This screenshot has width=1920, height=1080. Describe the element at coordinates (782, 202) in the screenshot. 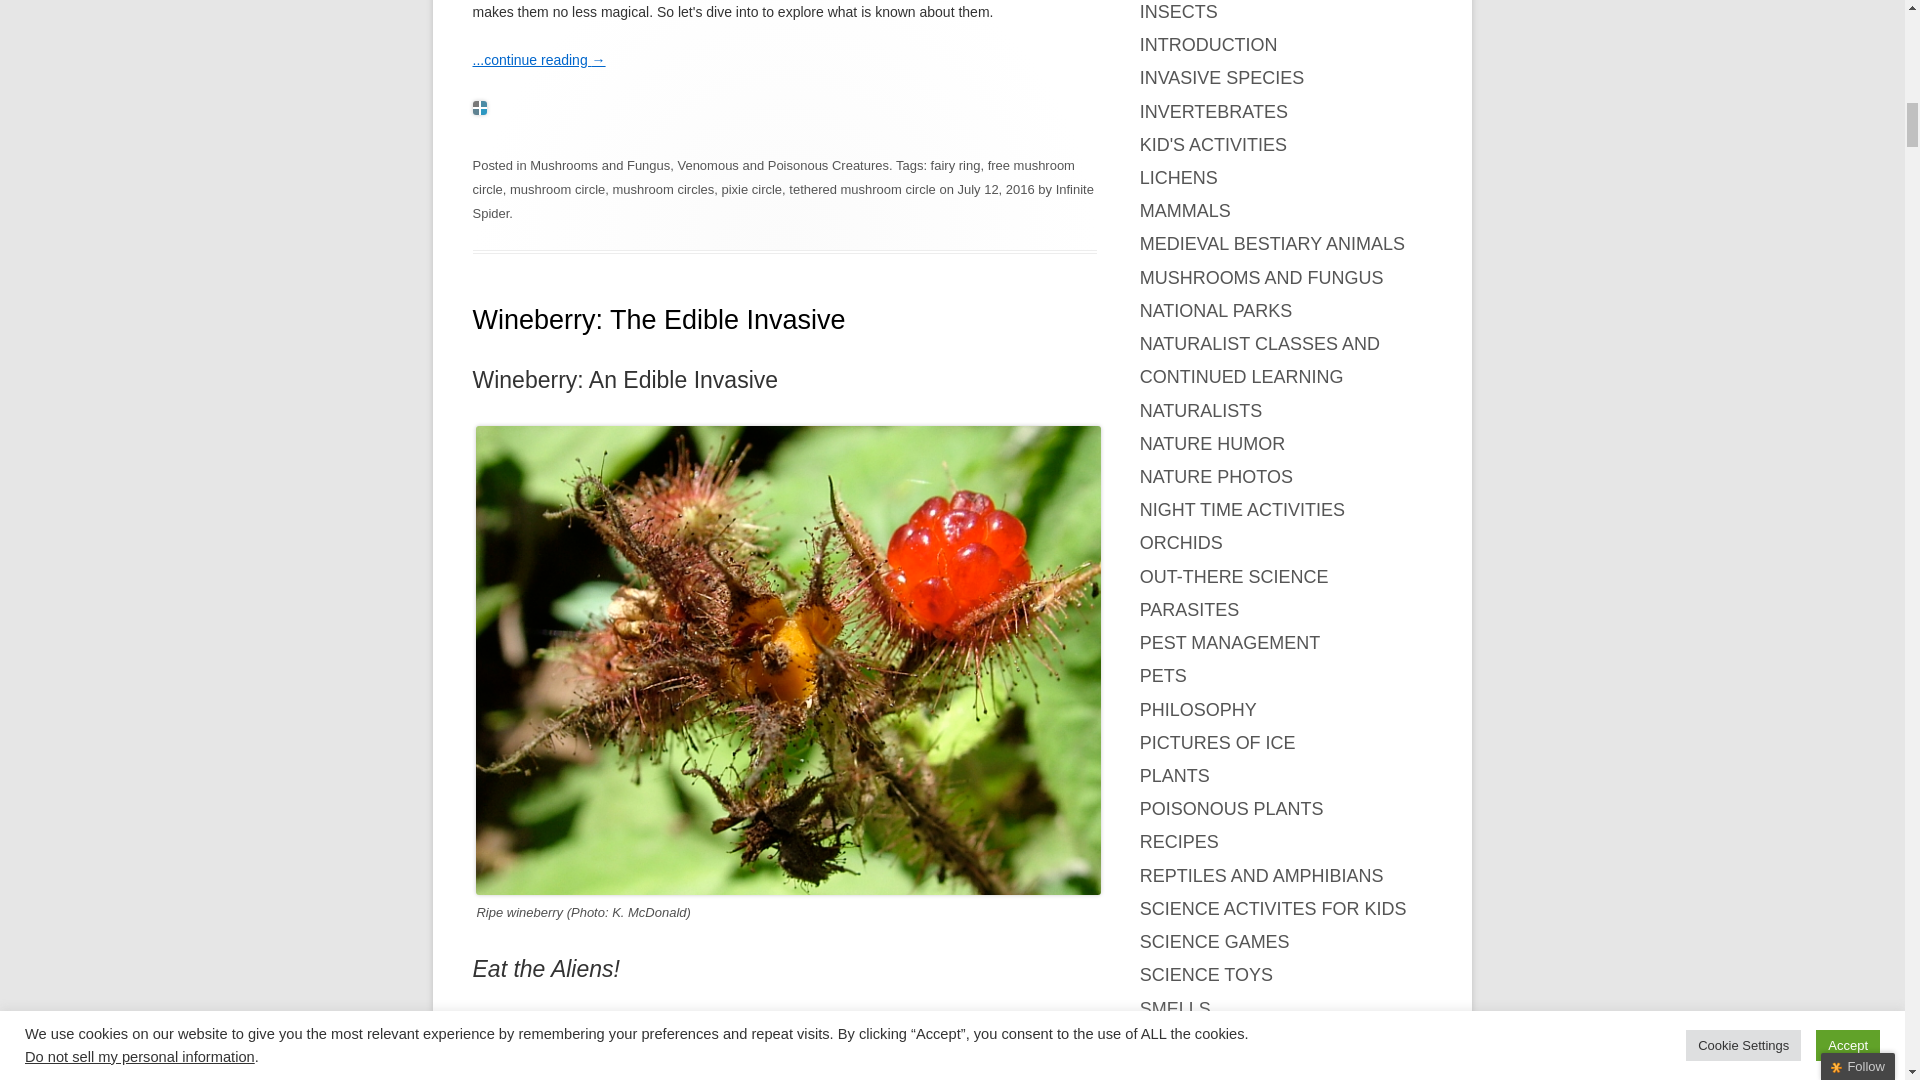

I see `Infinite Spider` at that location.